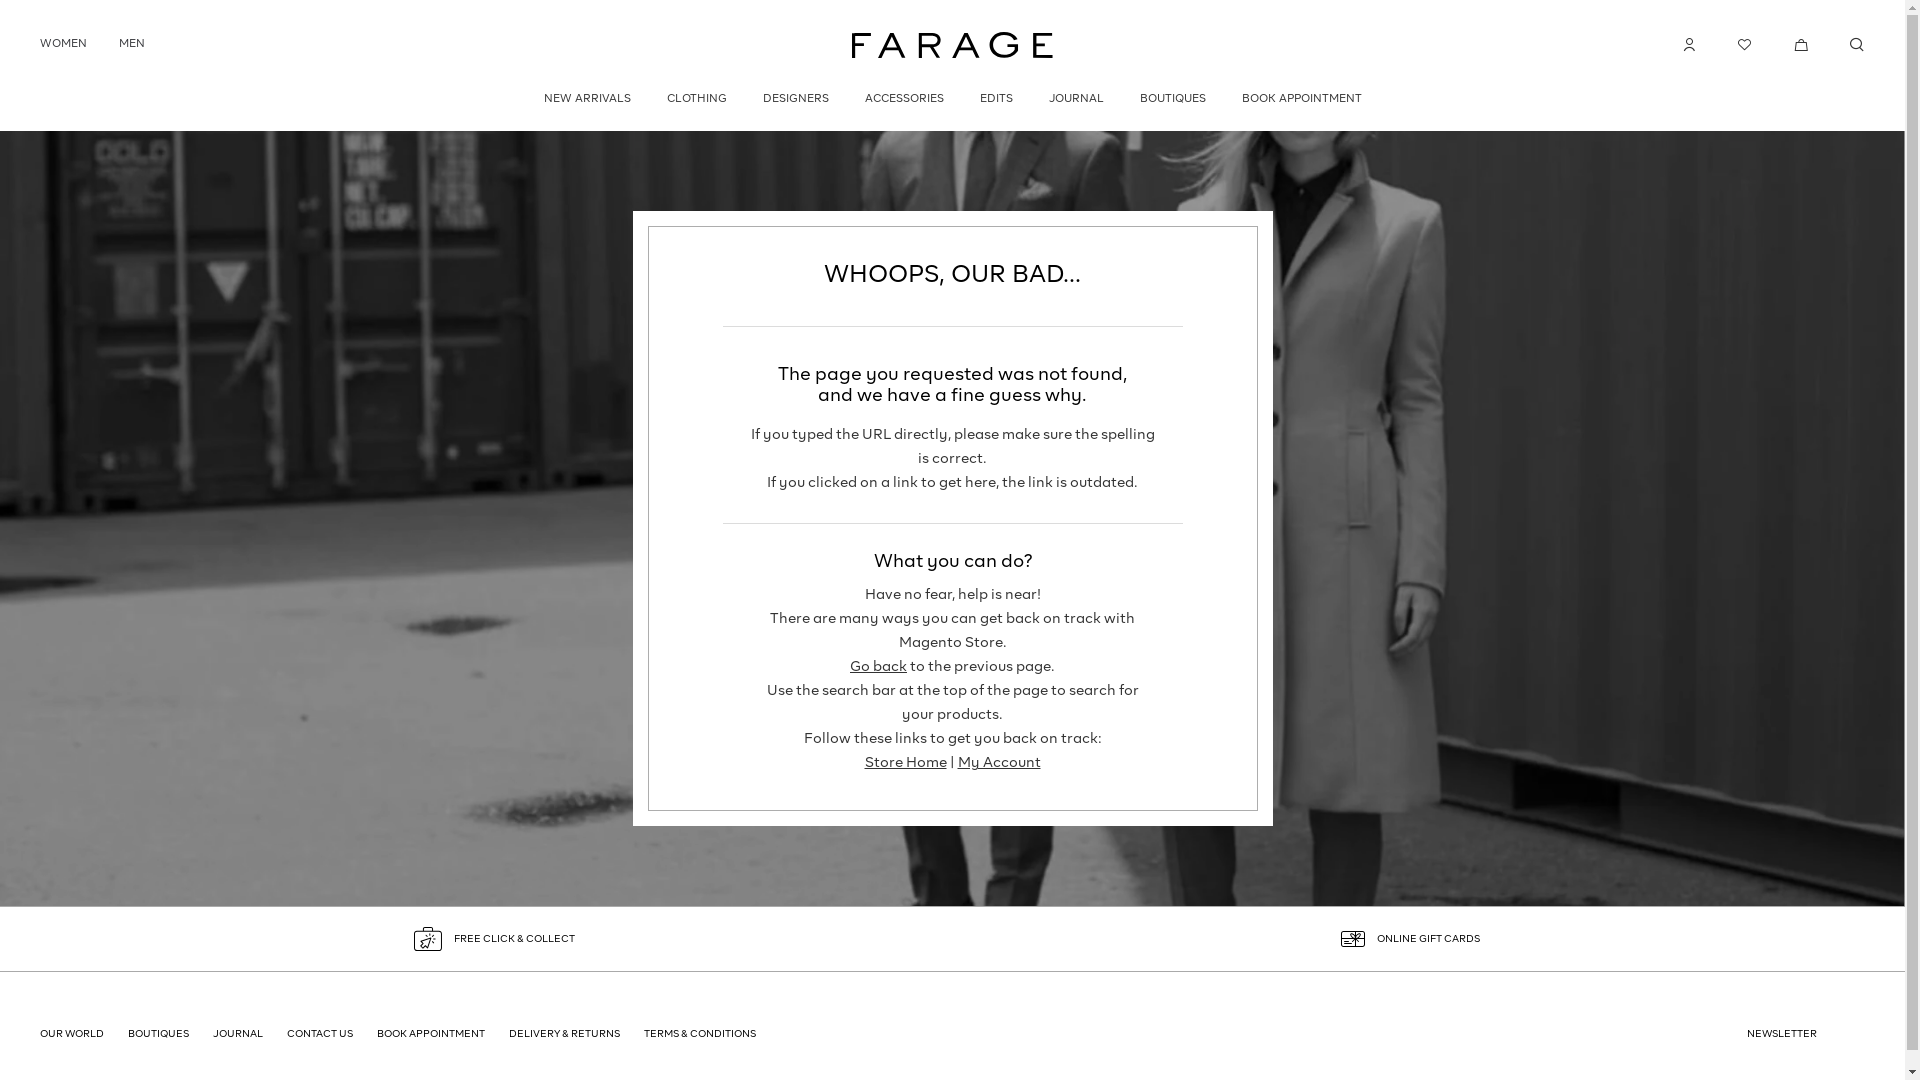 This screenshot has width=1920, height=1080. I want to click on Store Home, so click(905, 762).